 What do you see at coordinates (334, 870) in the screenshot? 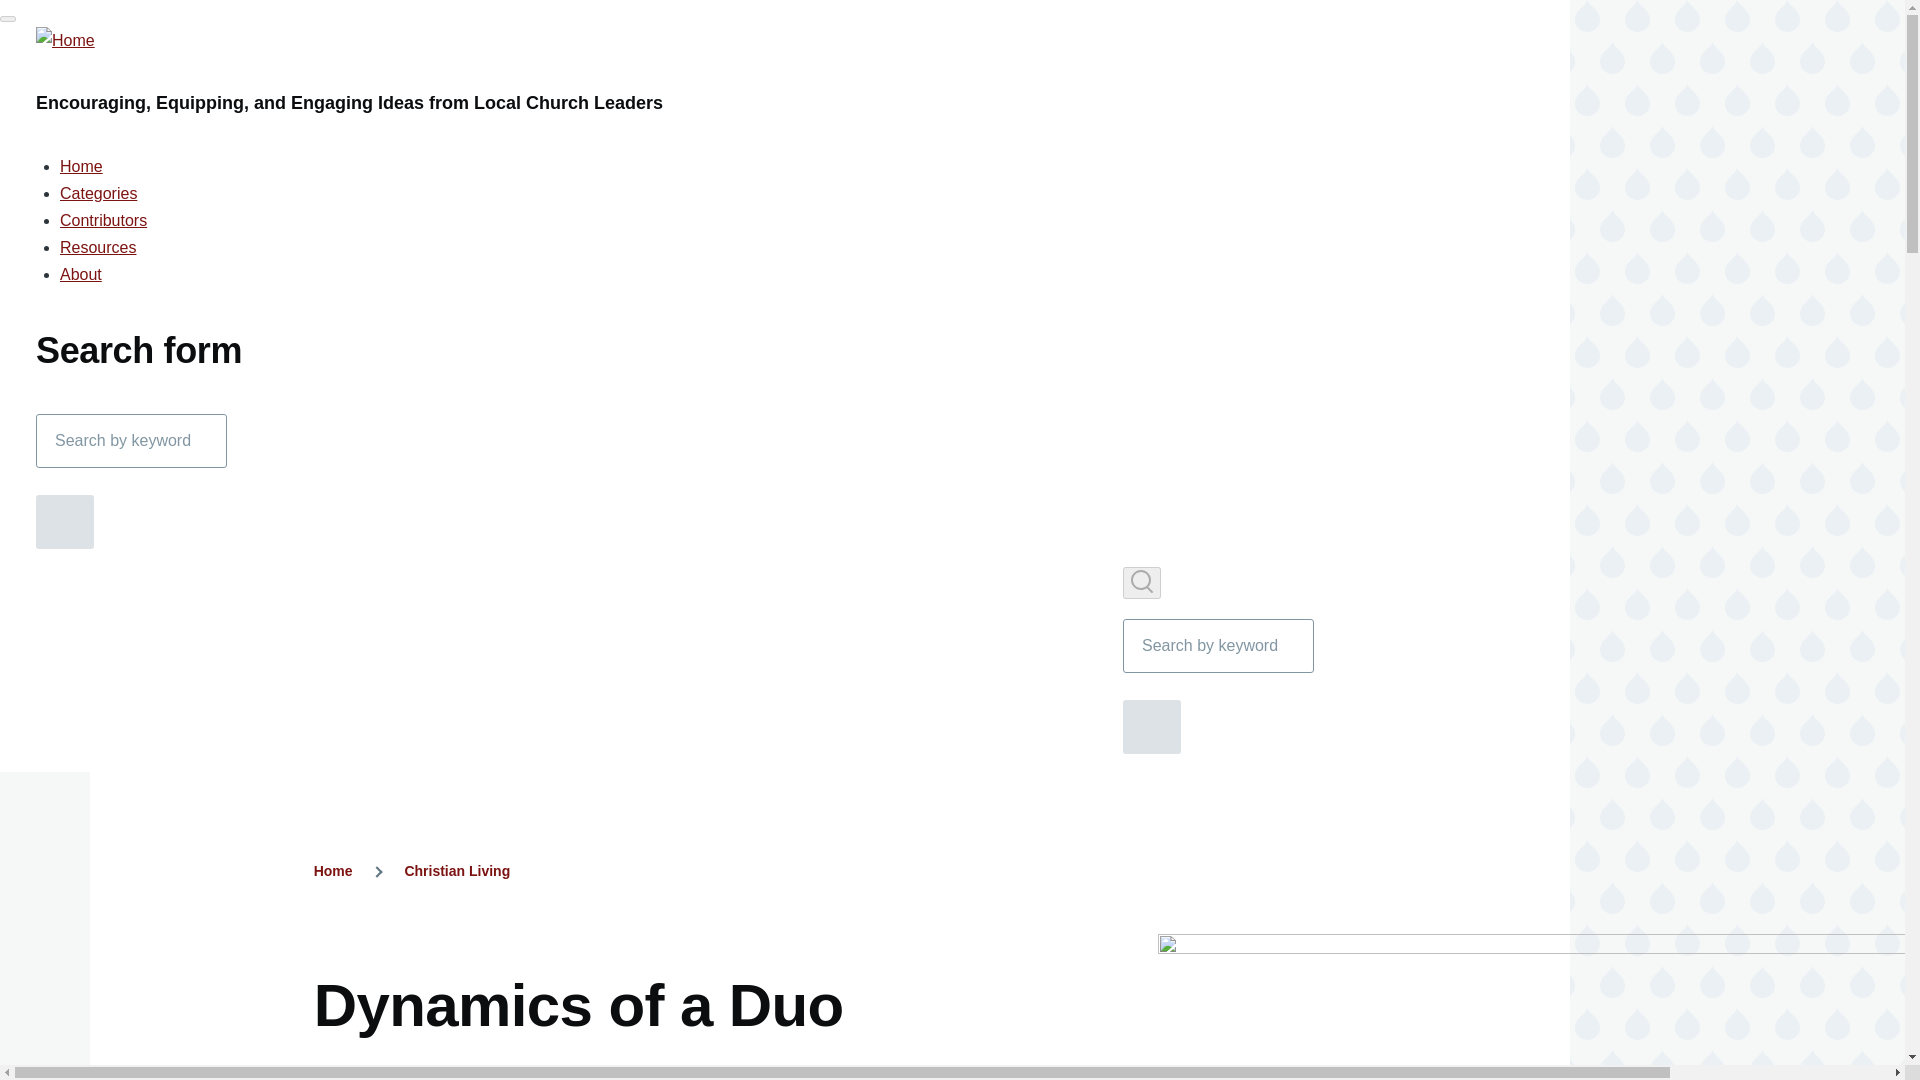
I see `Home` at bounding box center [334, 870].